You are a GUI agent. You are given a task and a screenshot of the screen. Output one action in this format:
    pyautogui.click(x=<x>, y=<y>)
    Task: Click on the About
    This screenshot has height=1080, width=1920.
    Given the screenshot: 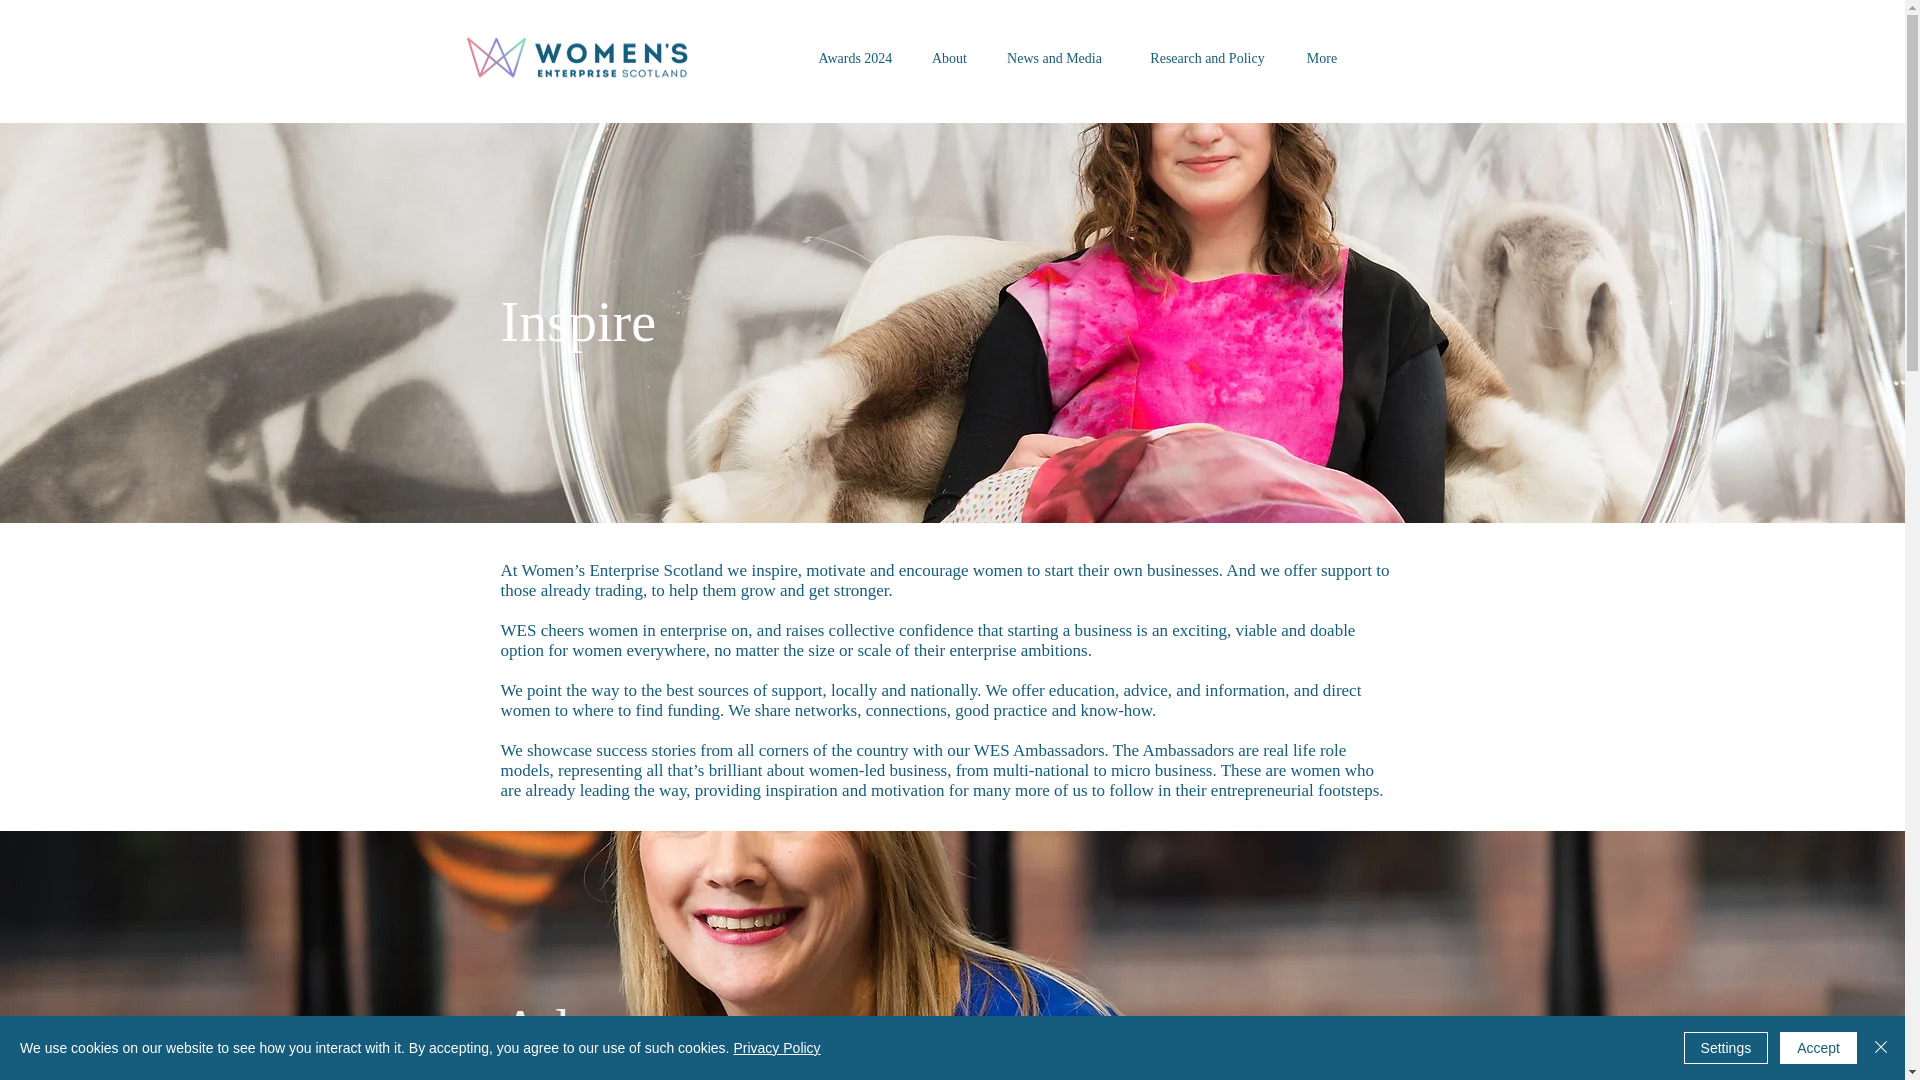 What is the action you would take?
    pyautogui.click(x=948, y=58)
    